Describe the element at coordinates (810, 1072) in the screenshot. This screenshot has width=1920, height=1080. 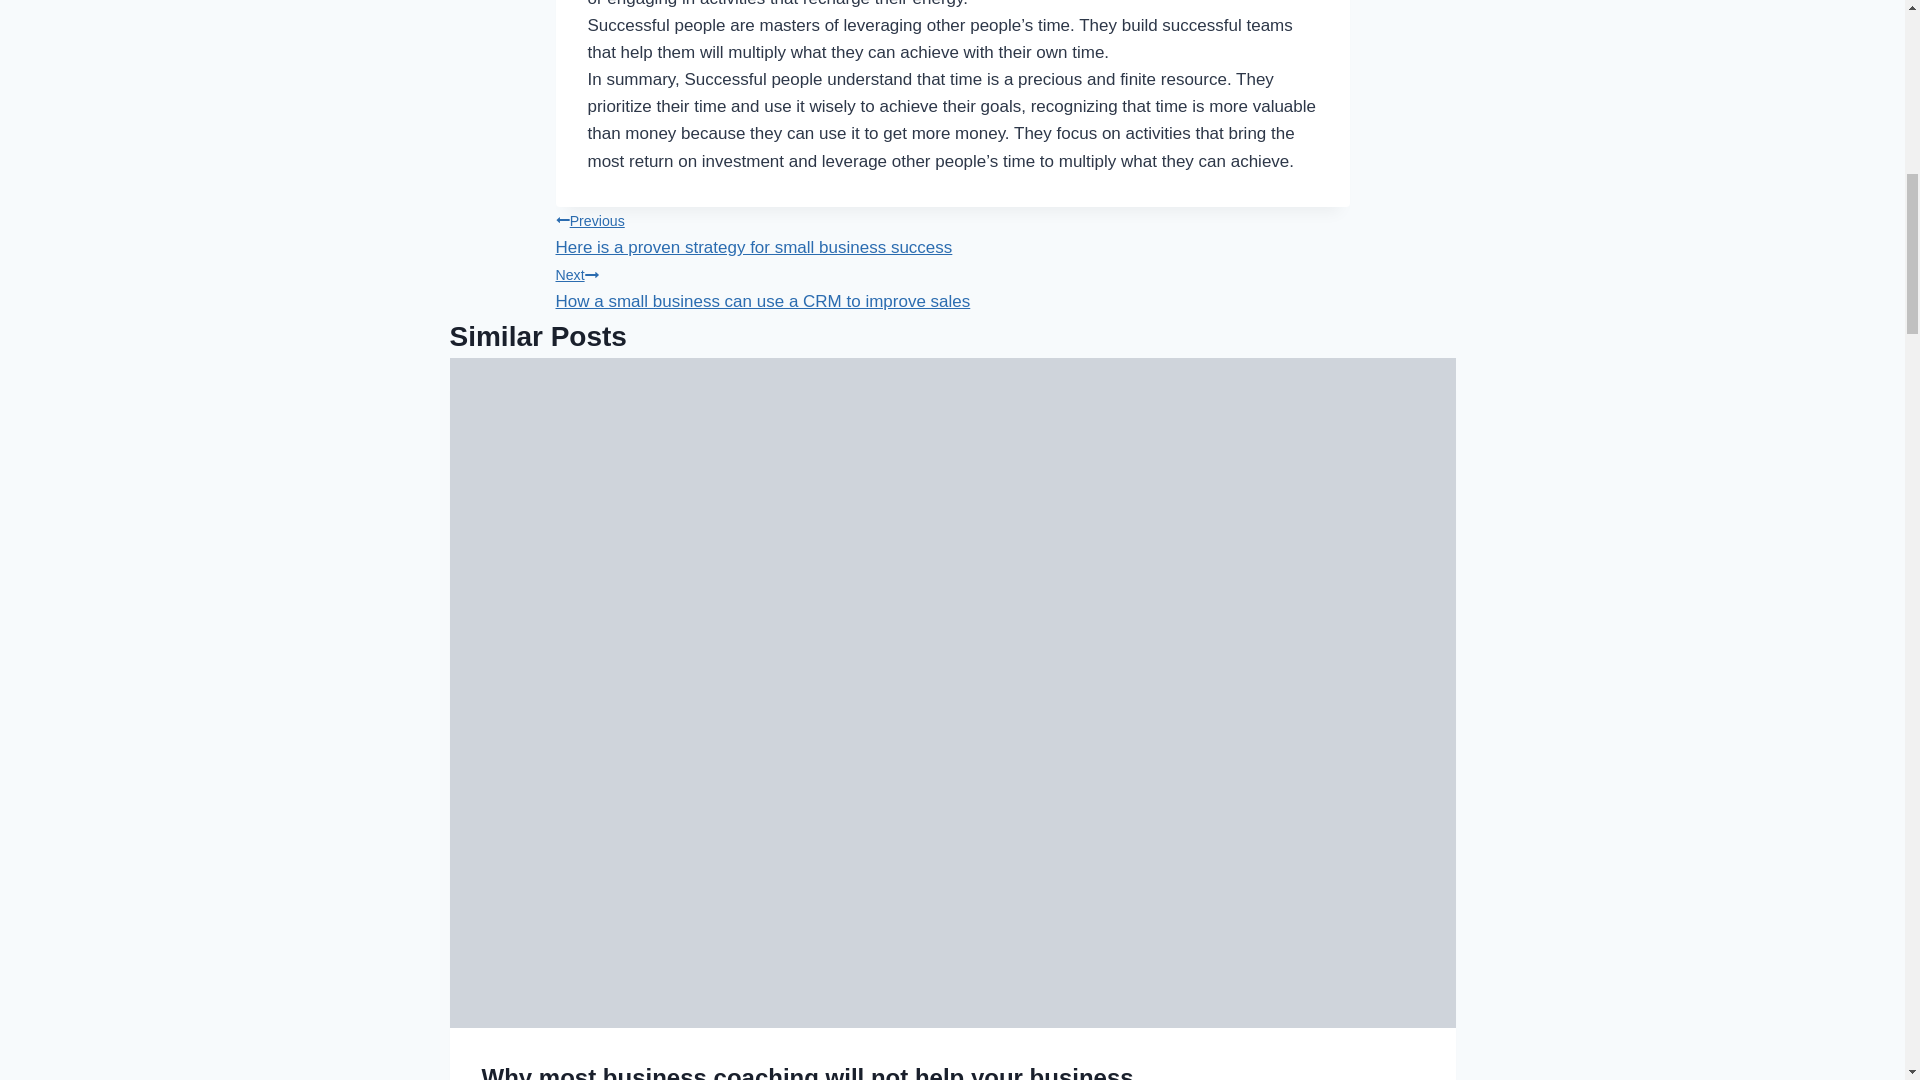
I see `Why most business coaching will not help your business.` at that location.